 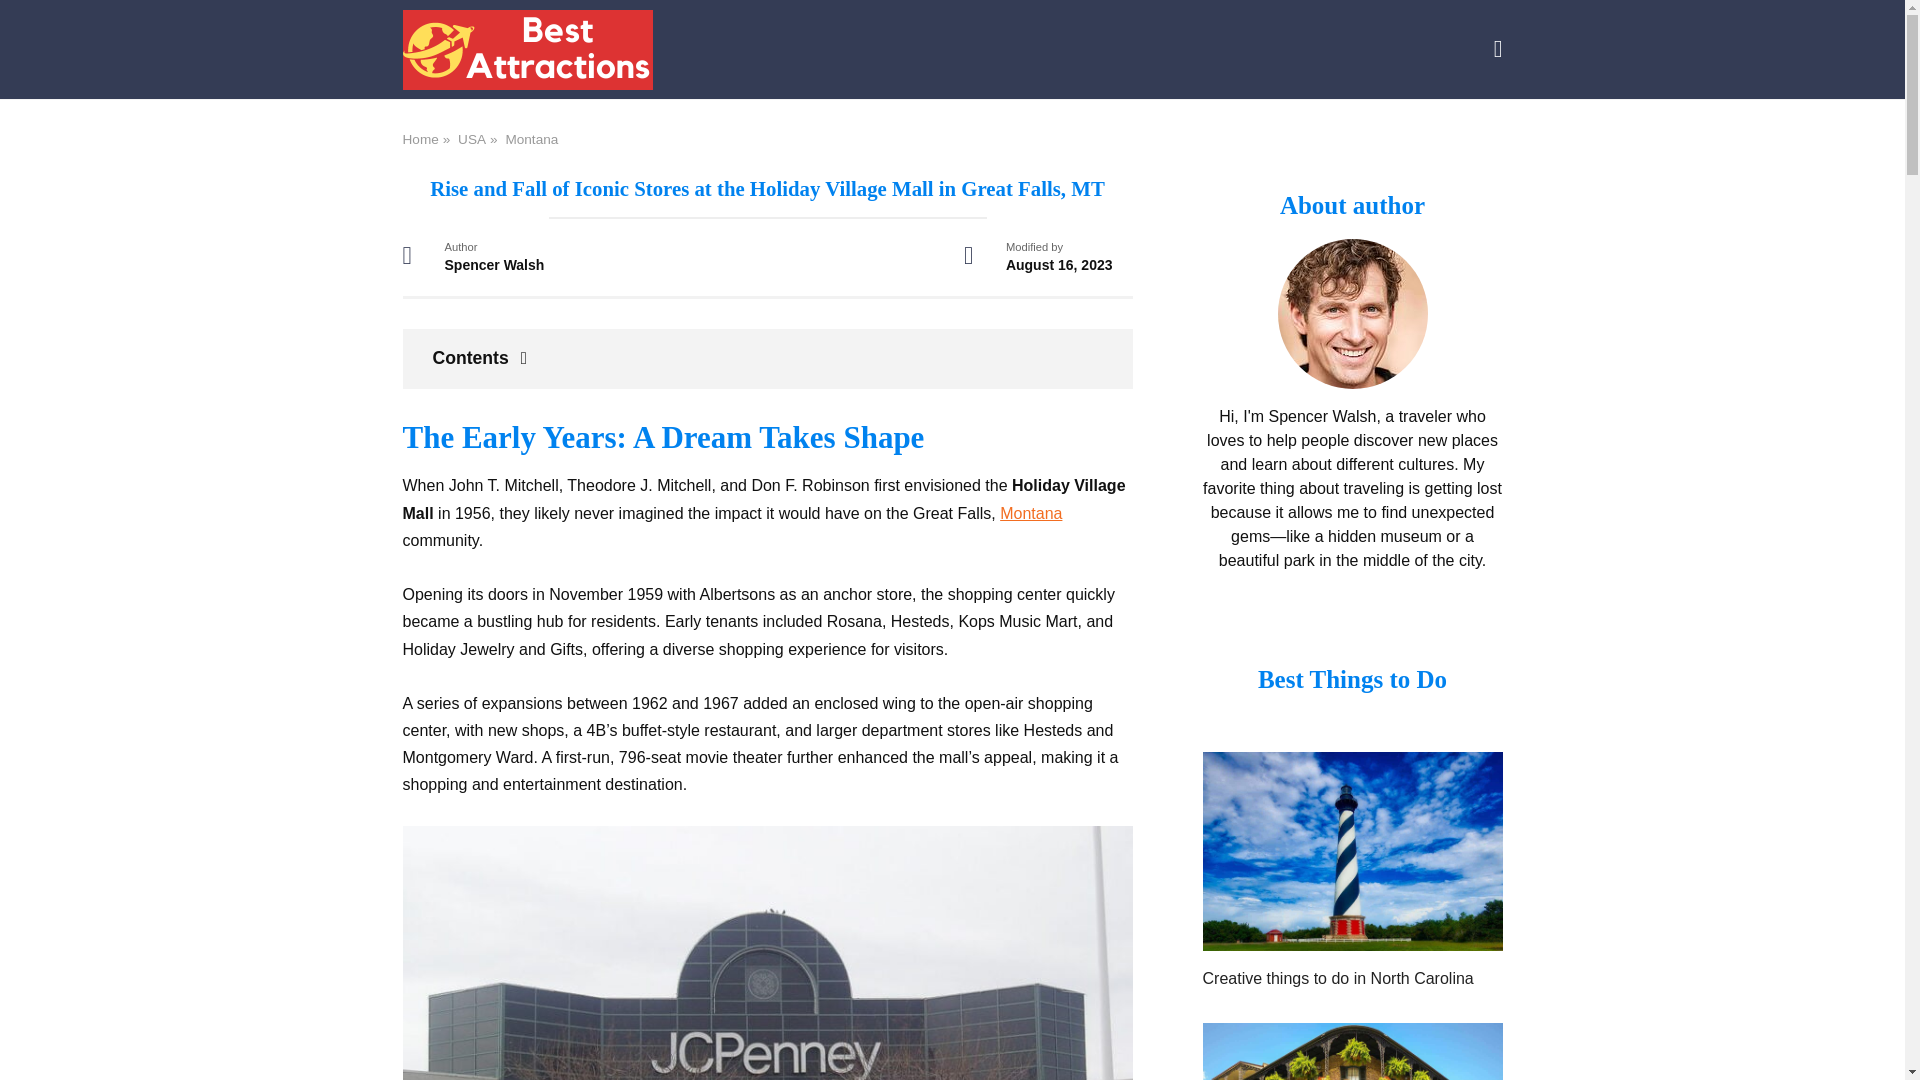 What do you see at coordinates (472, 138) in the screenshot?
I see `USA` at bounding box center [472, 138].